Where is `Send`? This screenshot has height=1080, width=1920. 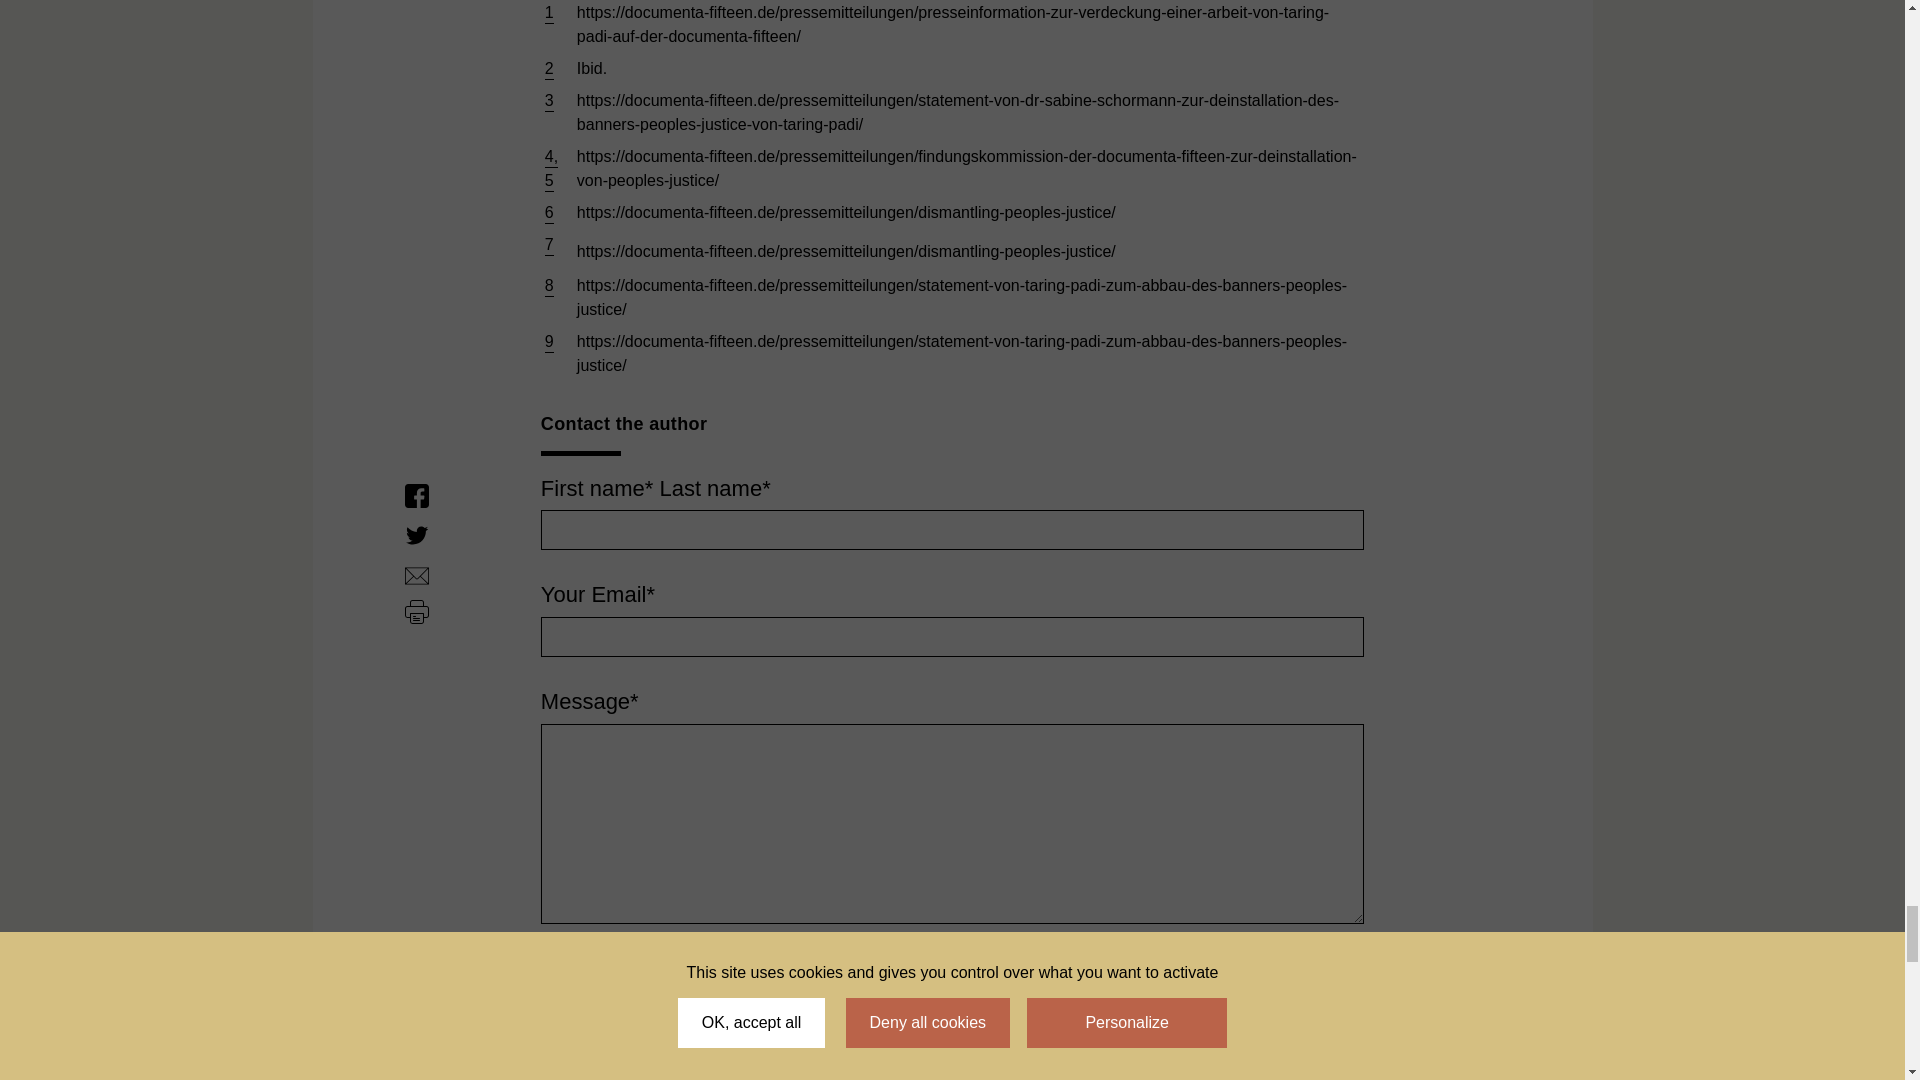
Send is located at coordinates (570, 972).